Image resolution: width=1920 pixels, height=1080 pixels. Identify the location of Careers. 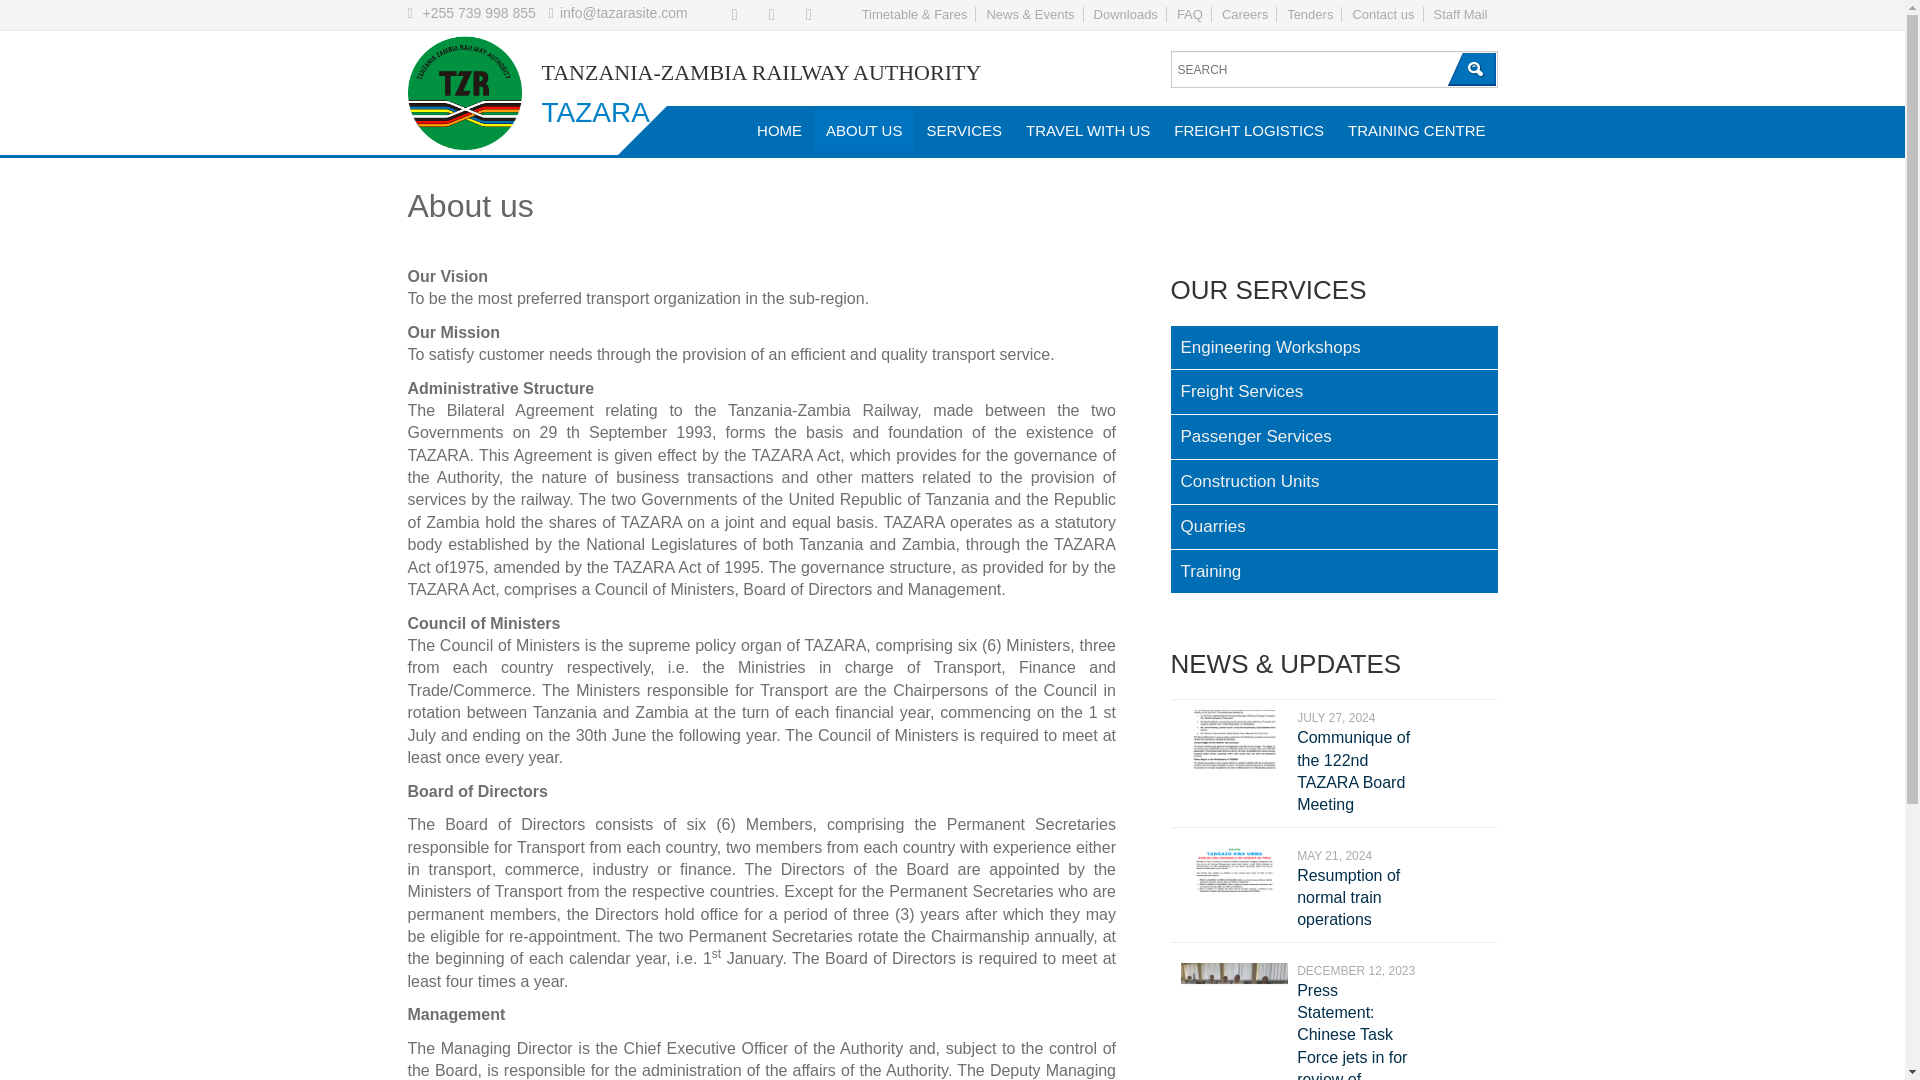
(1244, 14).